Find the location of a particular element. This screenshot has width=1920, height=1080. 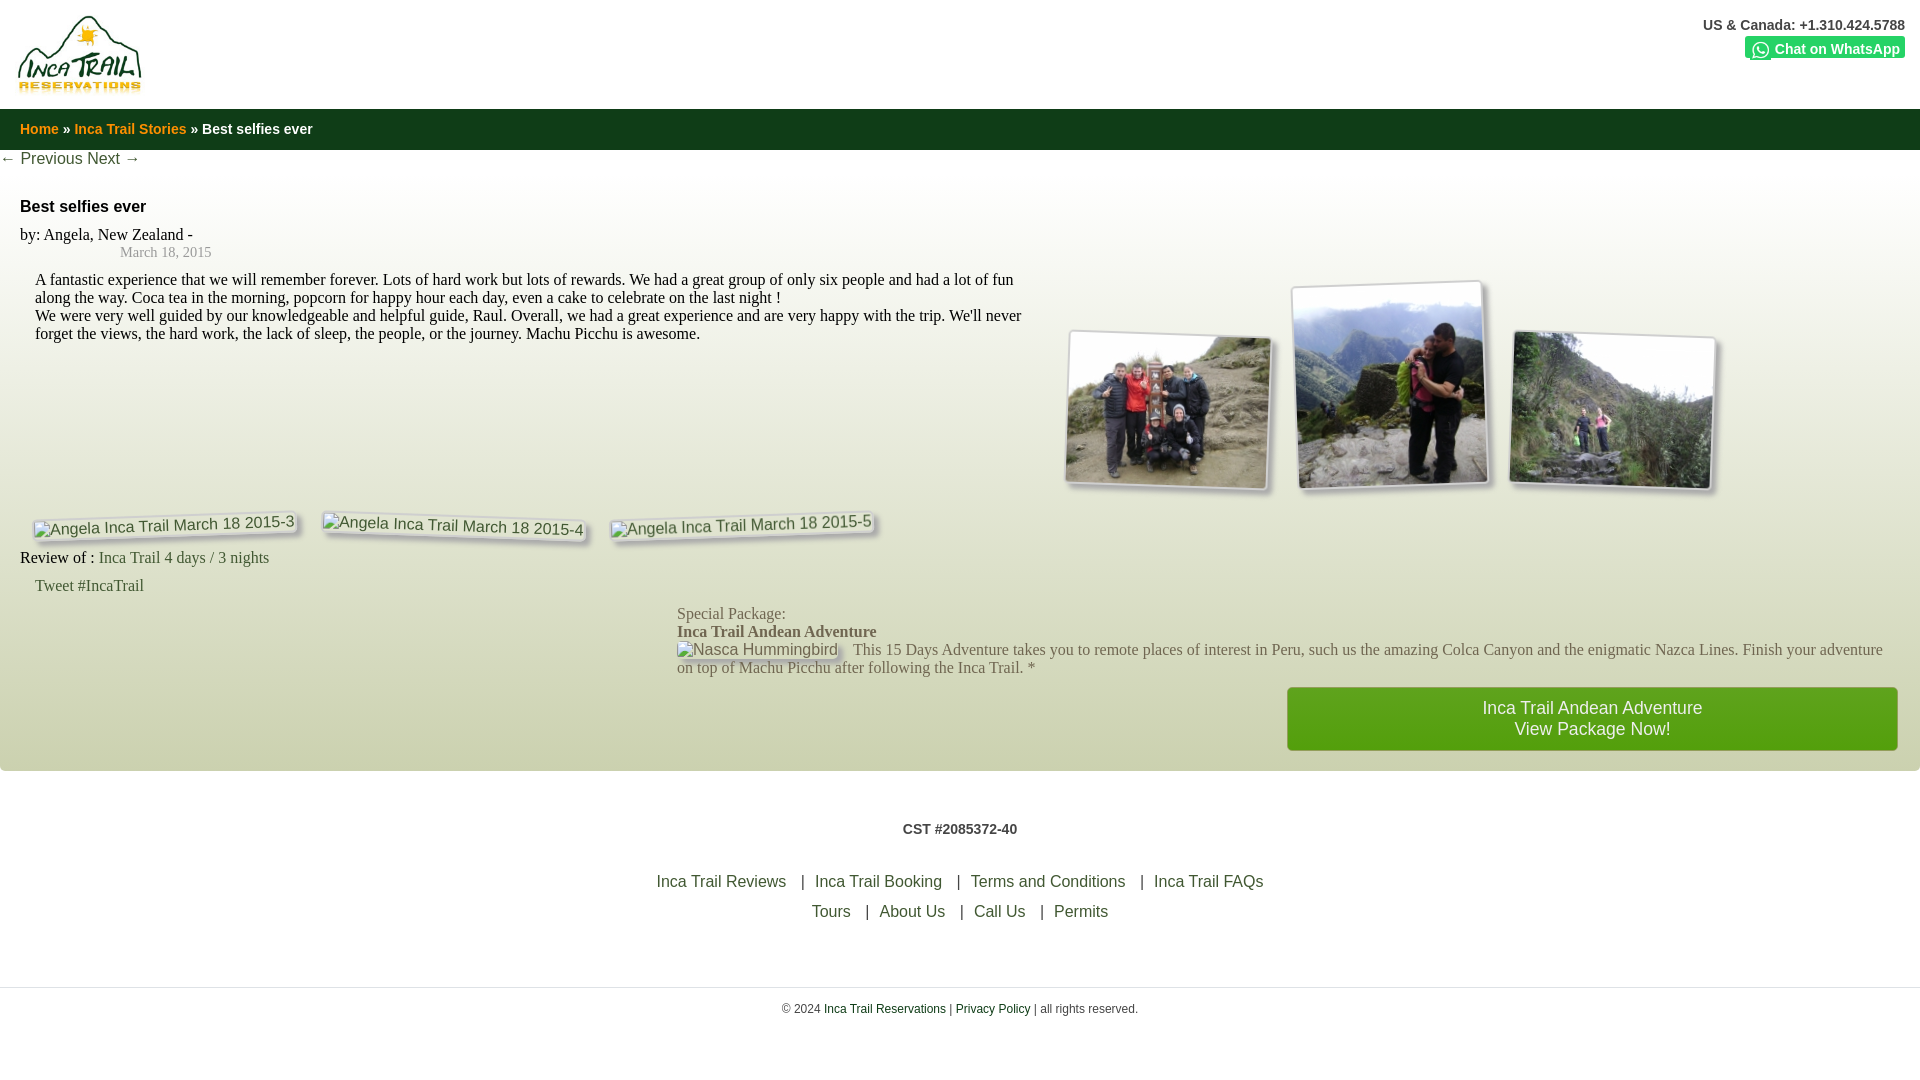

Inca Trail Stories is located at coordinates (130, 128).